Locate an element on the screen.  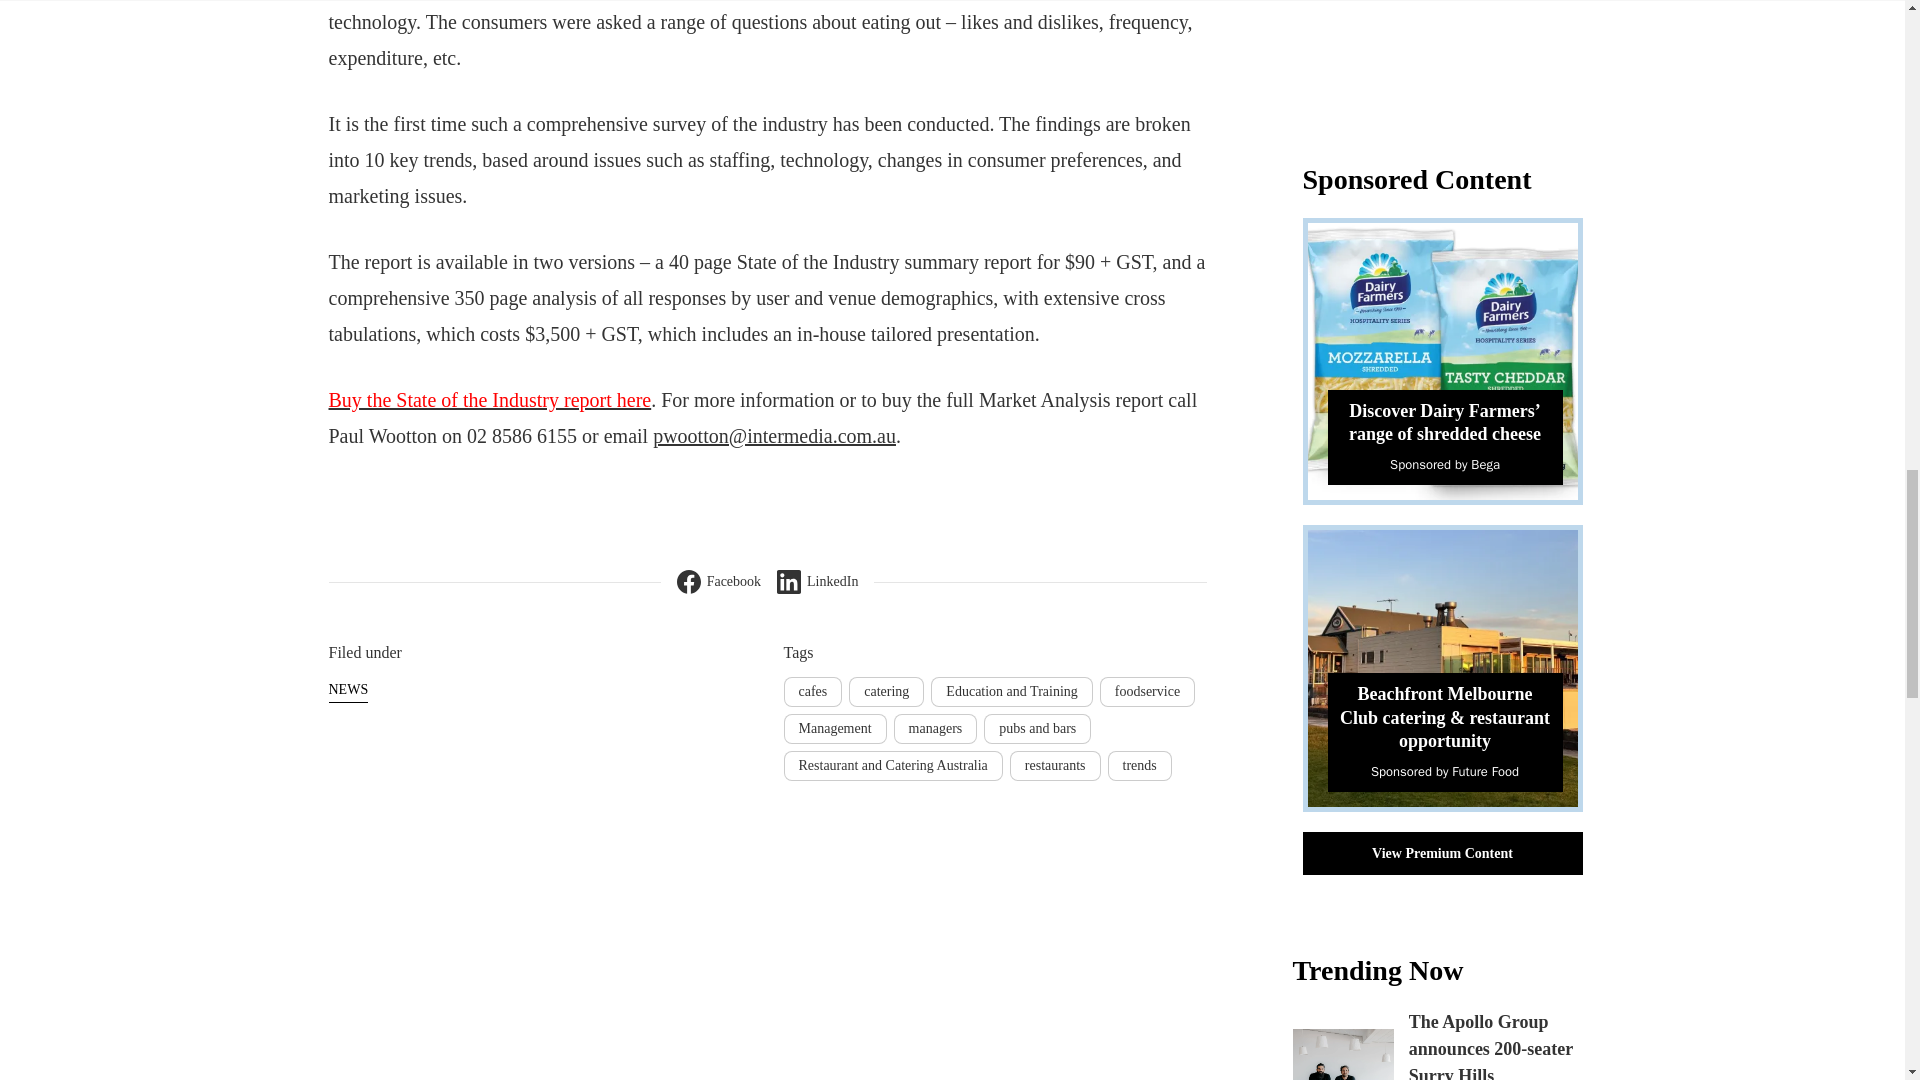
LinkedIn is located at coordinates (818, 582).